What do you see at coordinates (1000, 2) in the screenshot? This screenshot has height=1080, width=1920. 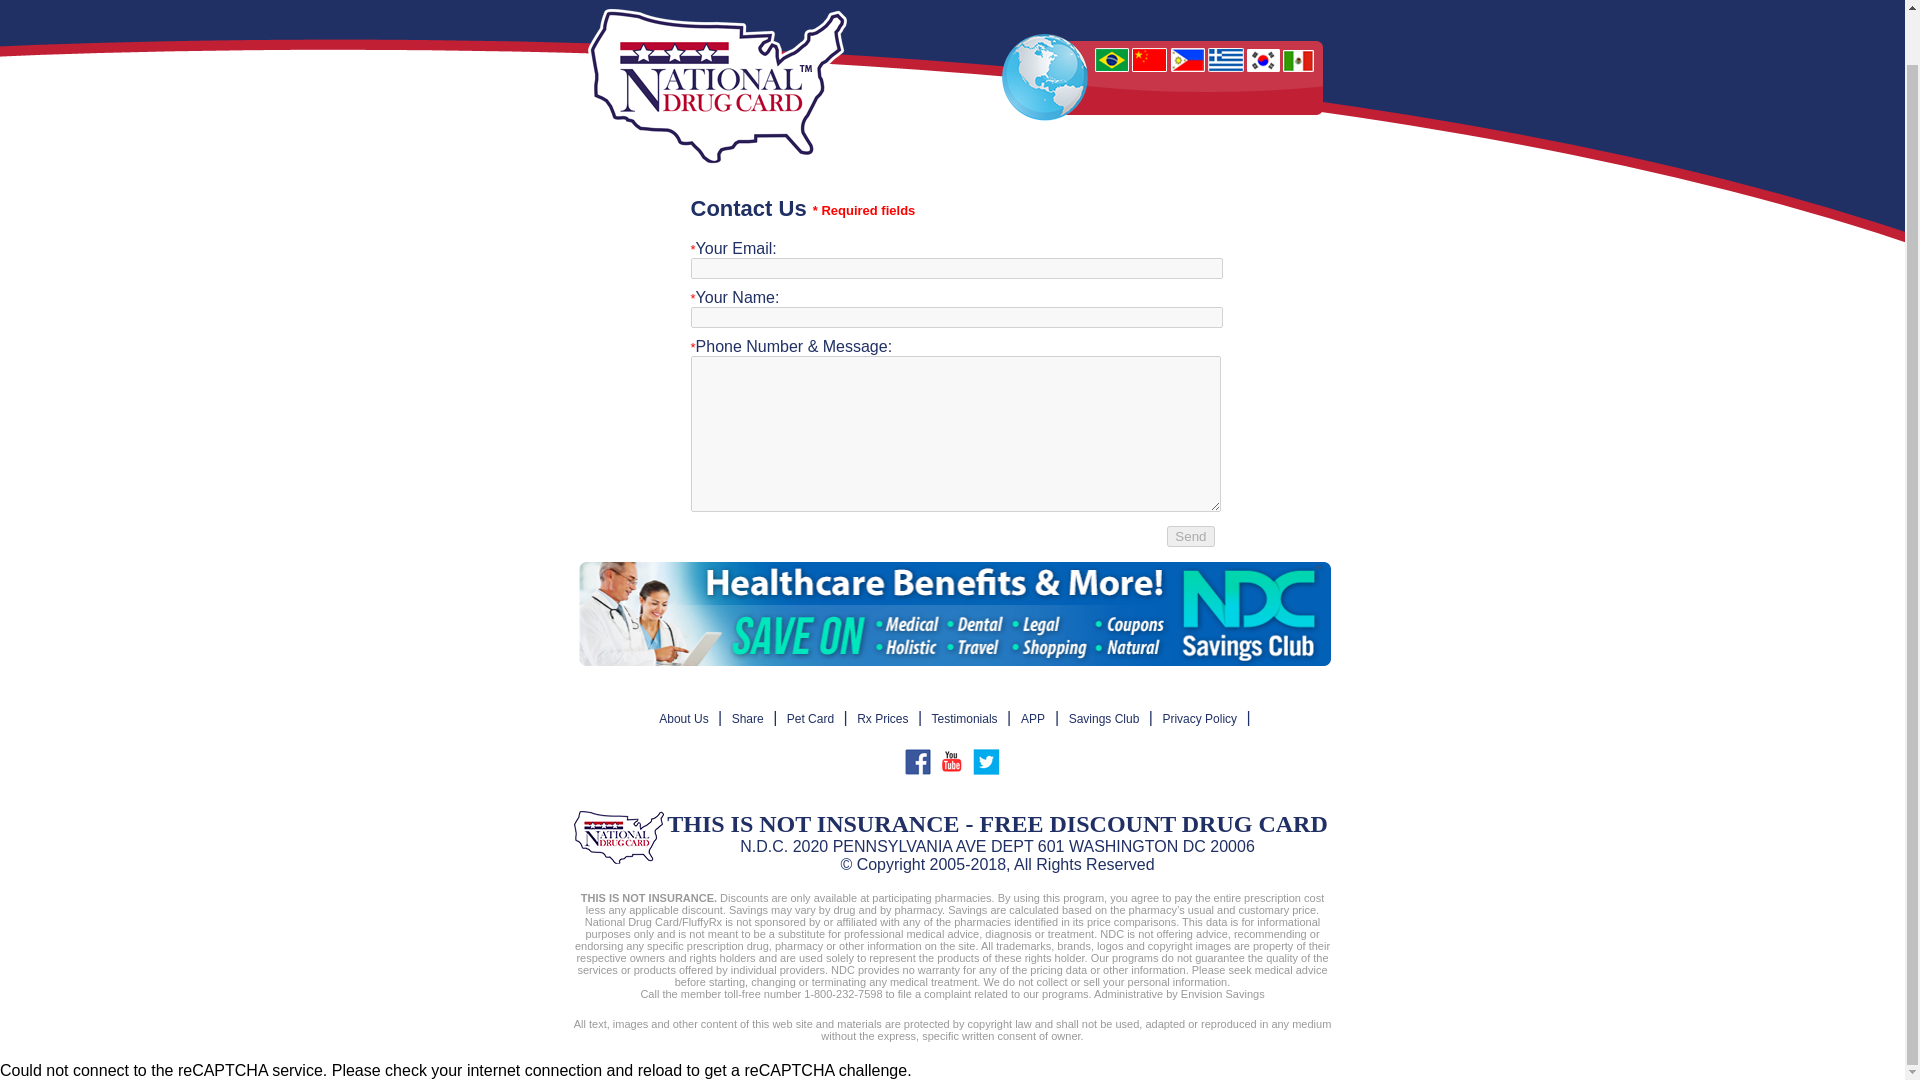 I see `Pet Card` at bounding box center [1000, 2].